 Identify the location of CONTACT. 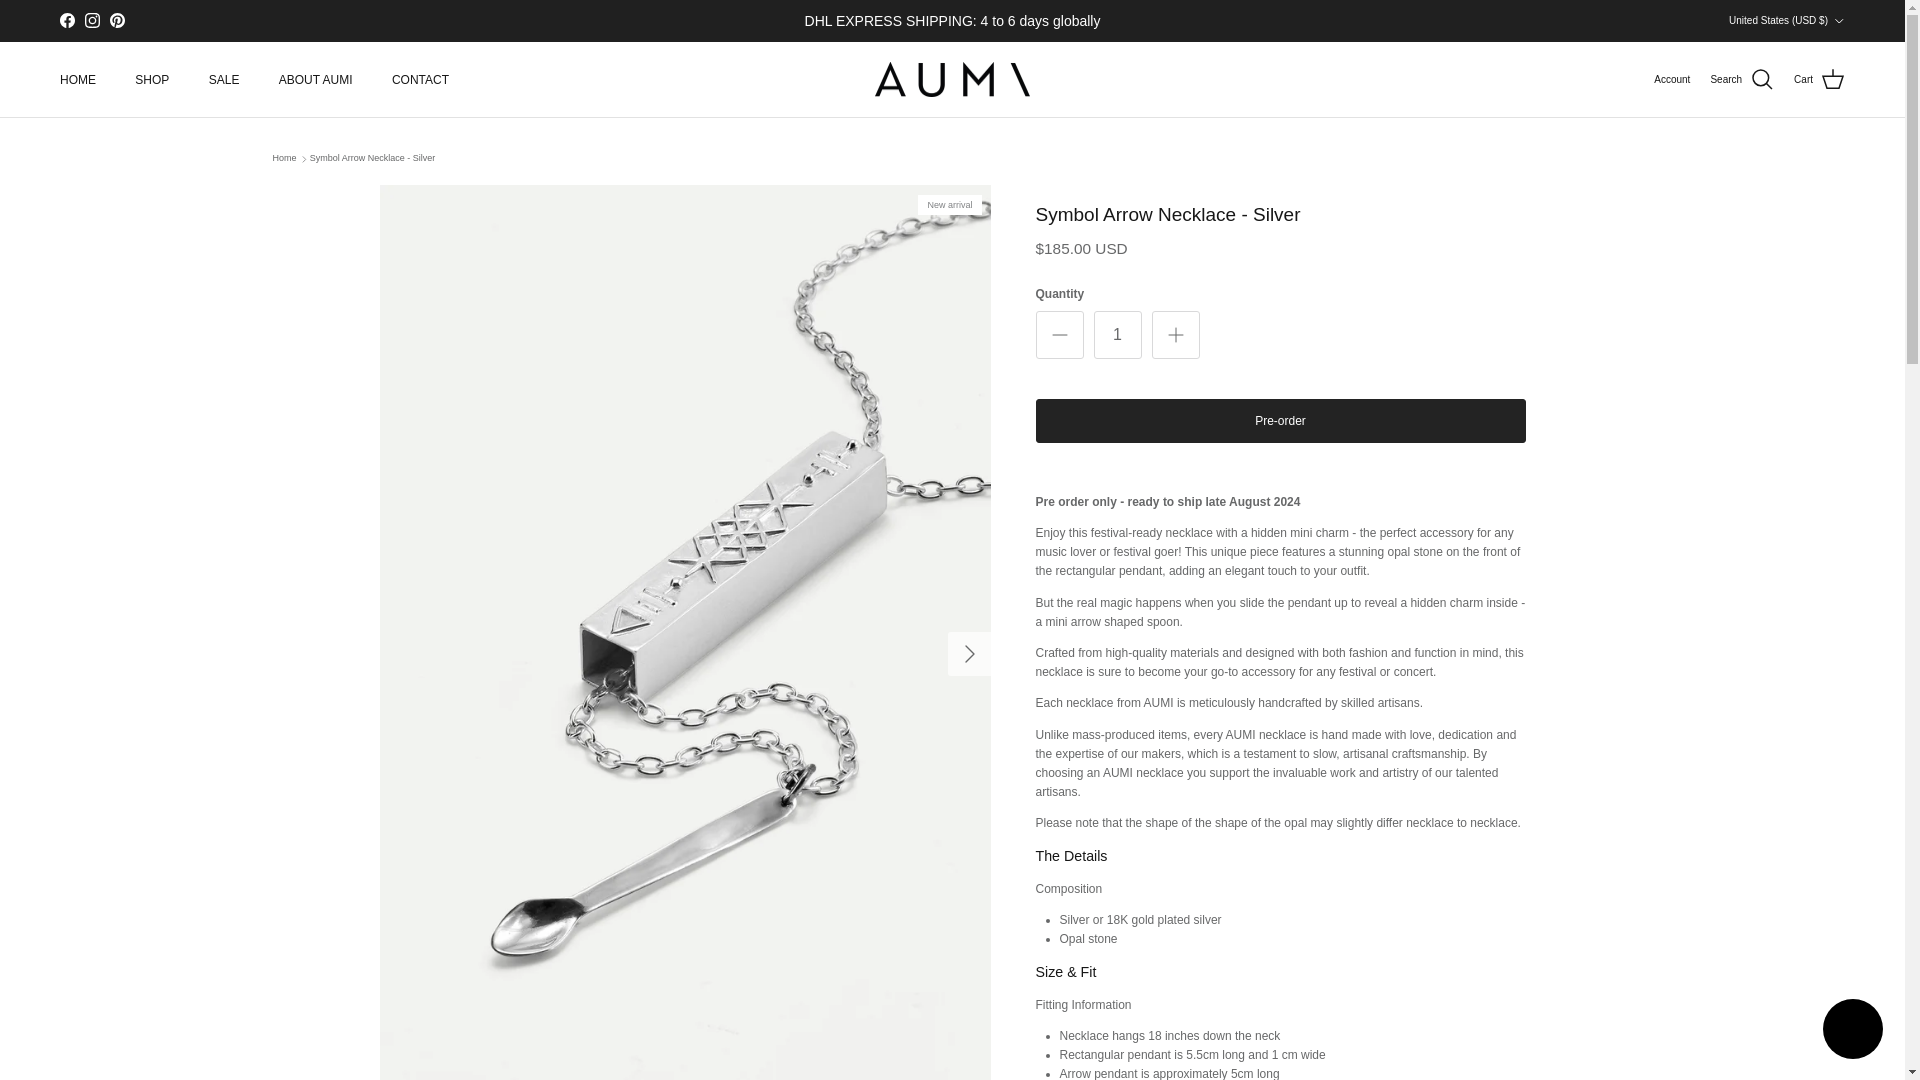
(420, 80).